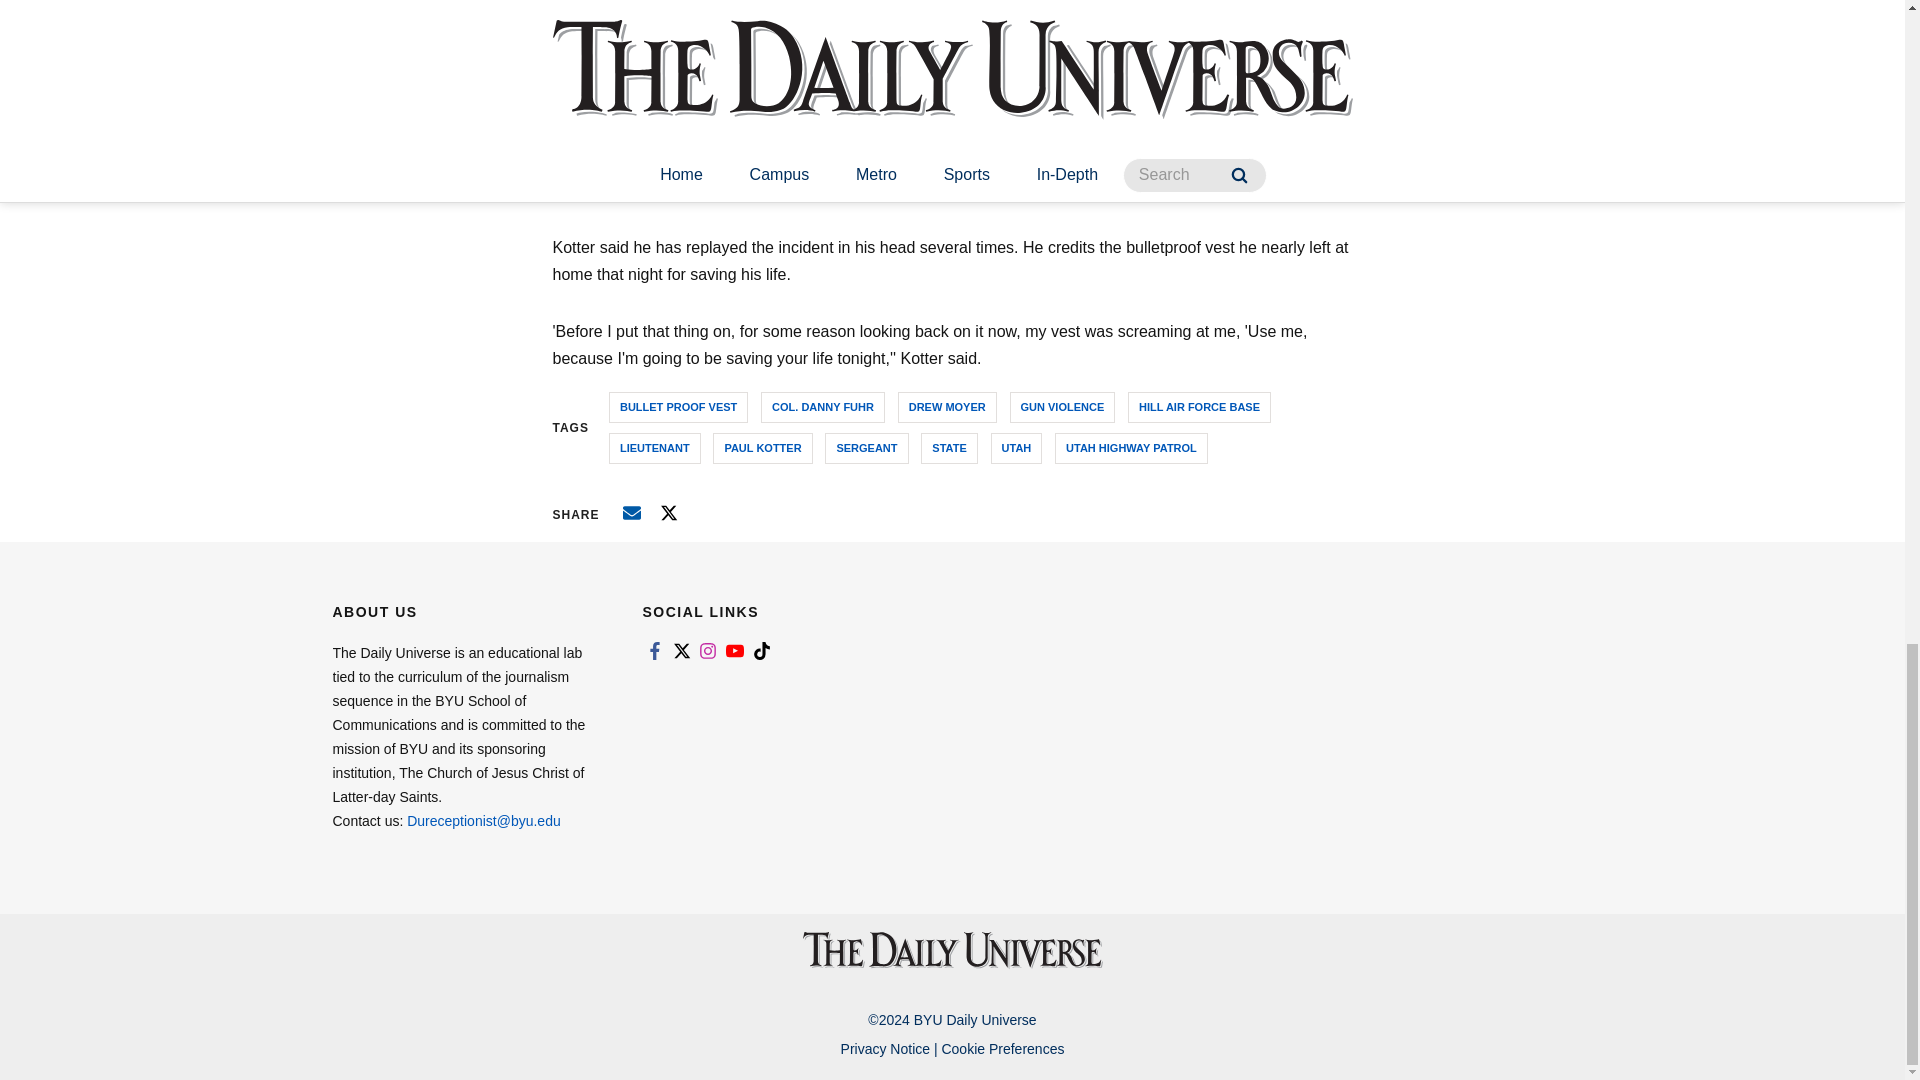 The image size is (1920, 1080). What do you see at coordinates (1062, 408) in the screenshot?
I see `GUN VIOLENCE` at bounding box center [1062, 408].